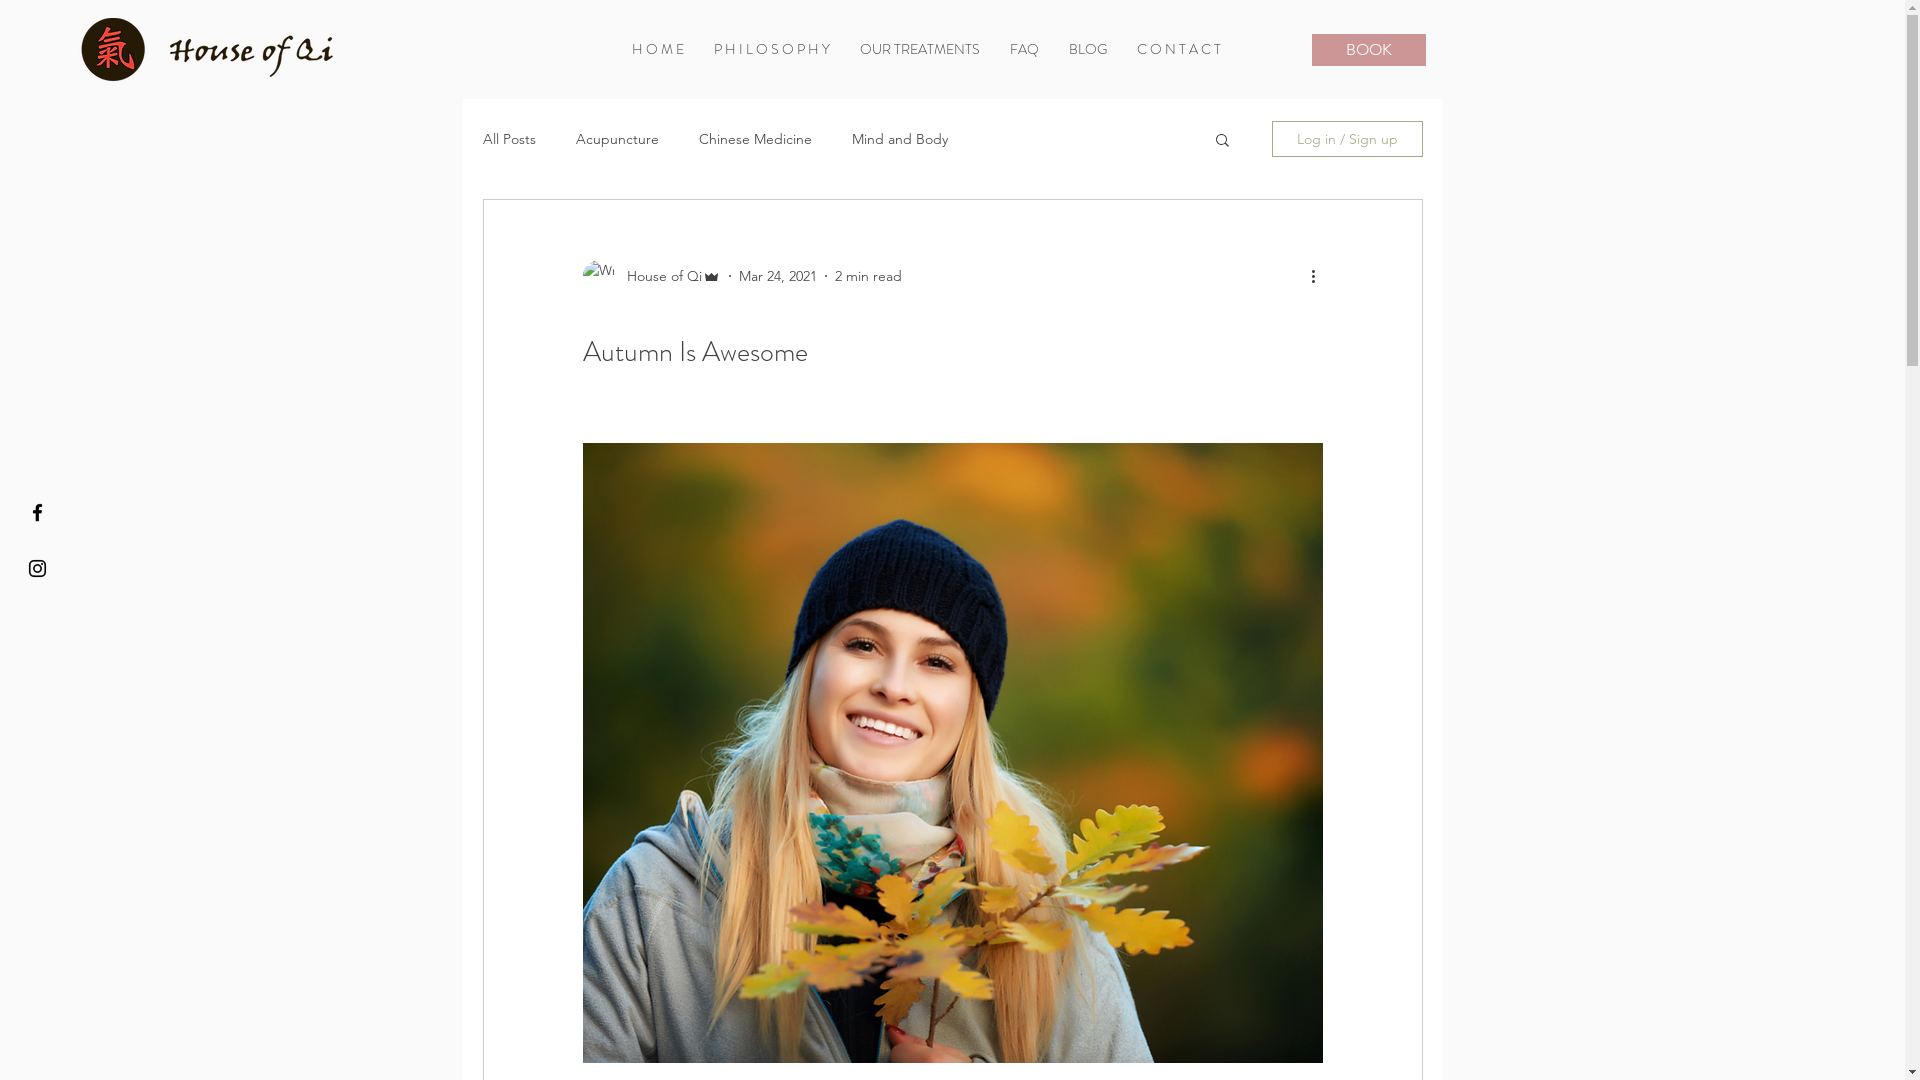  Describe the element at coordinates (900, 139) in the screenshot. I see `Mind and Body` at that location.